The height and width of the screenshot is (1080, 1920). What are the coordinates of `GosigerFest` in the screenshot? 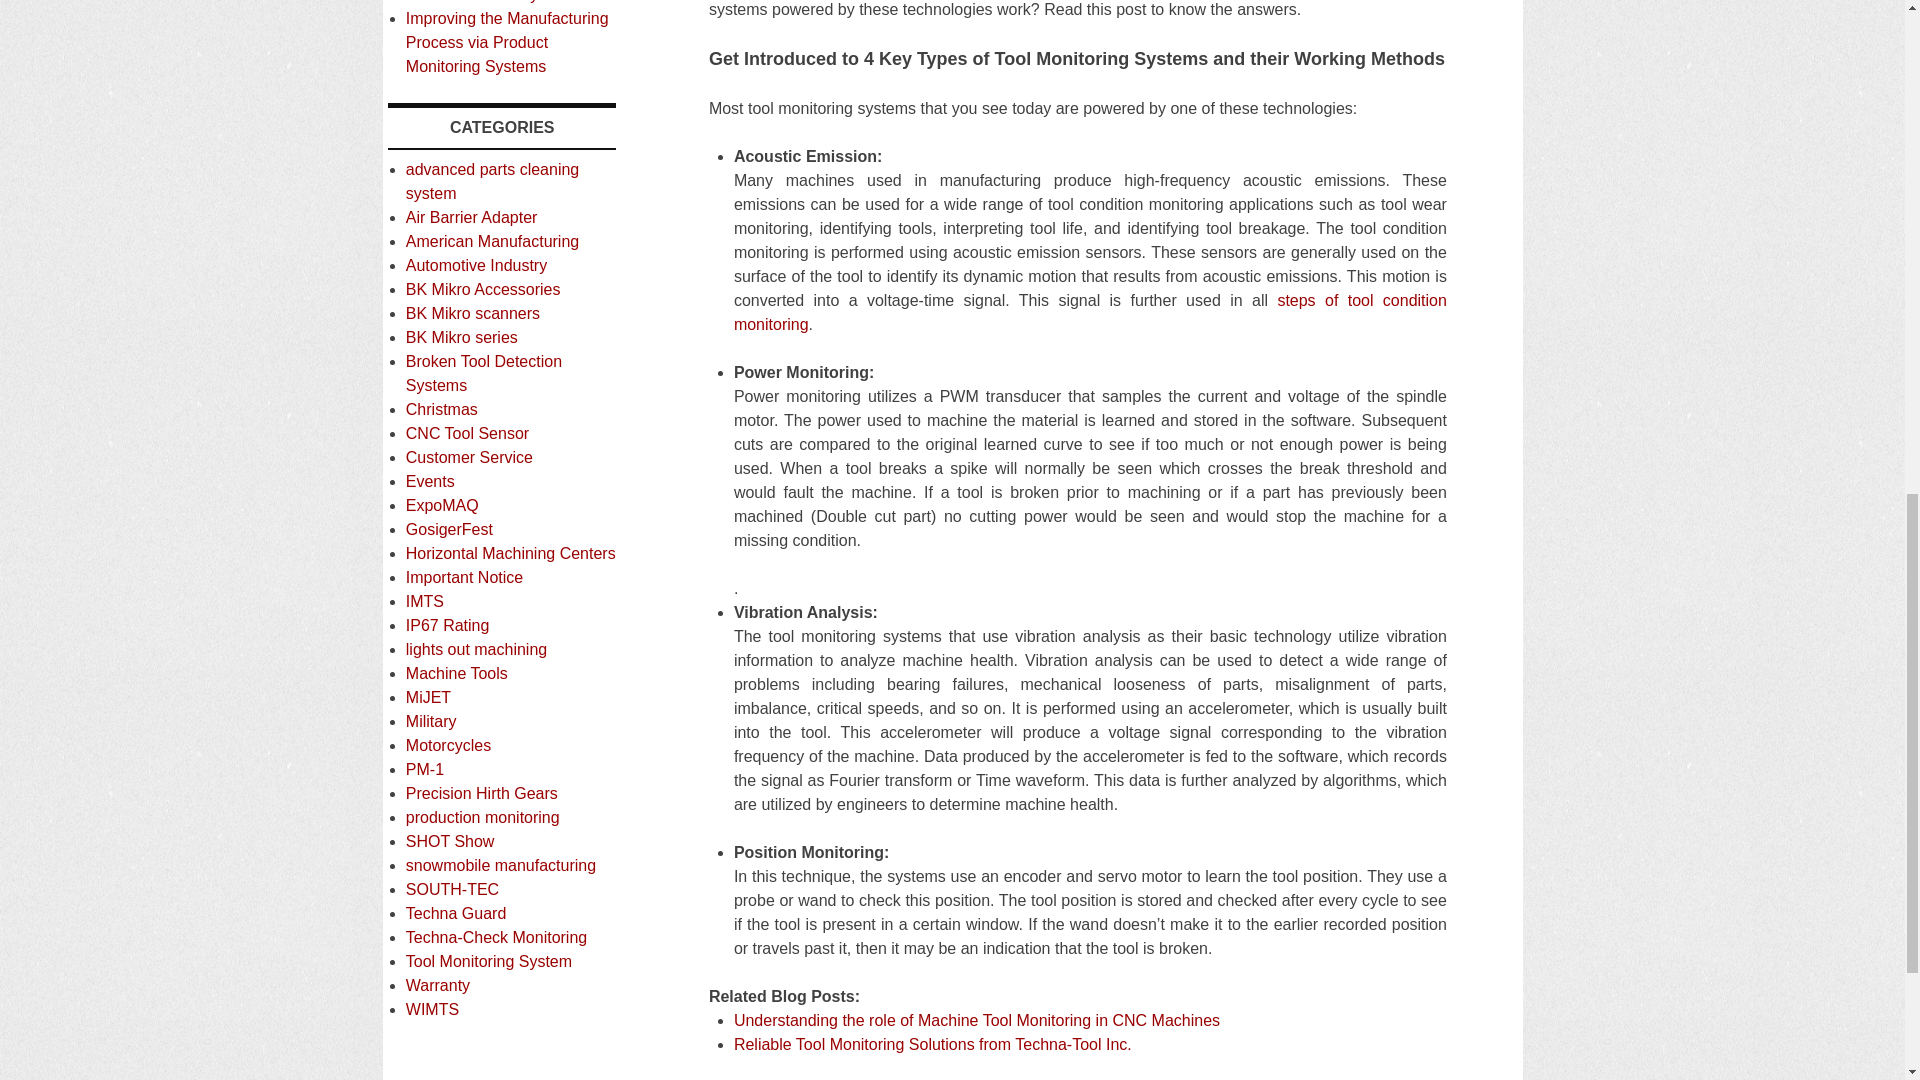 It's located at (449, 528).